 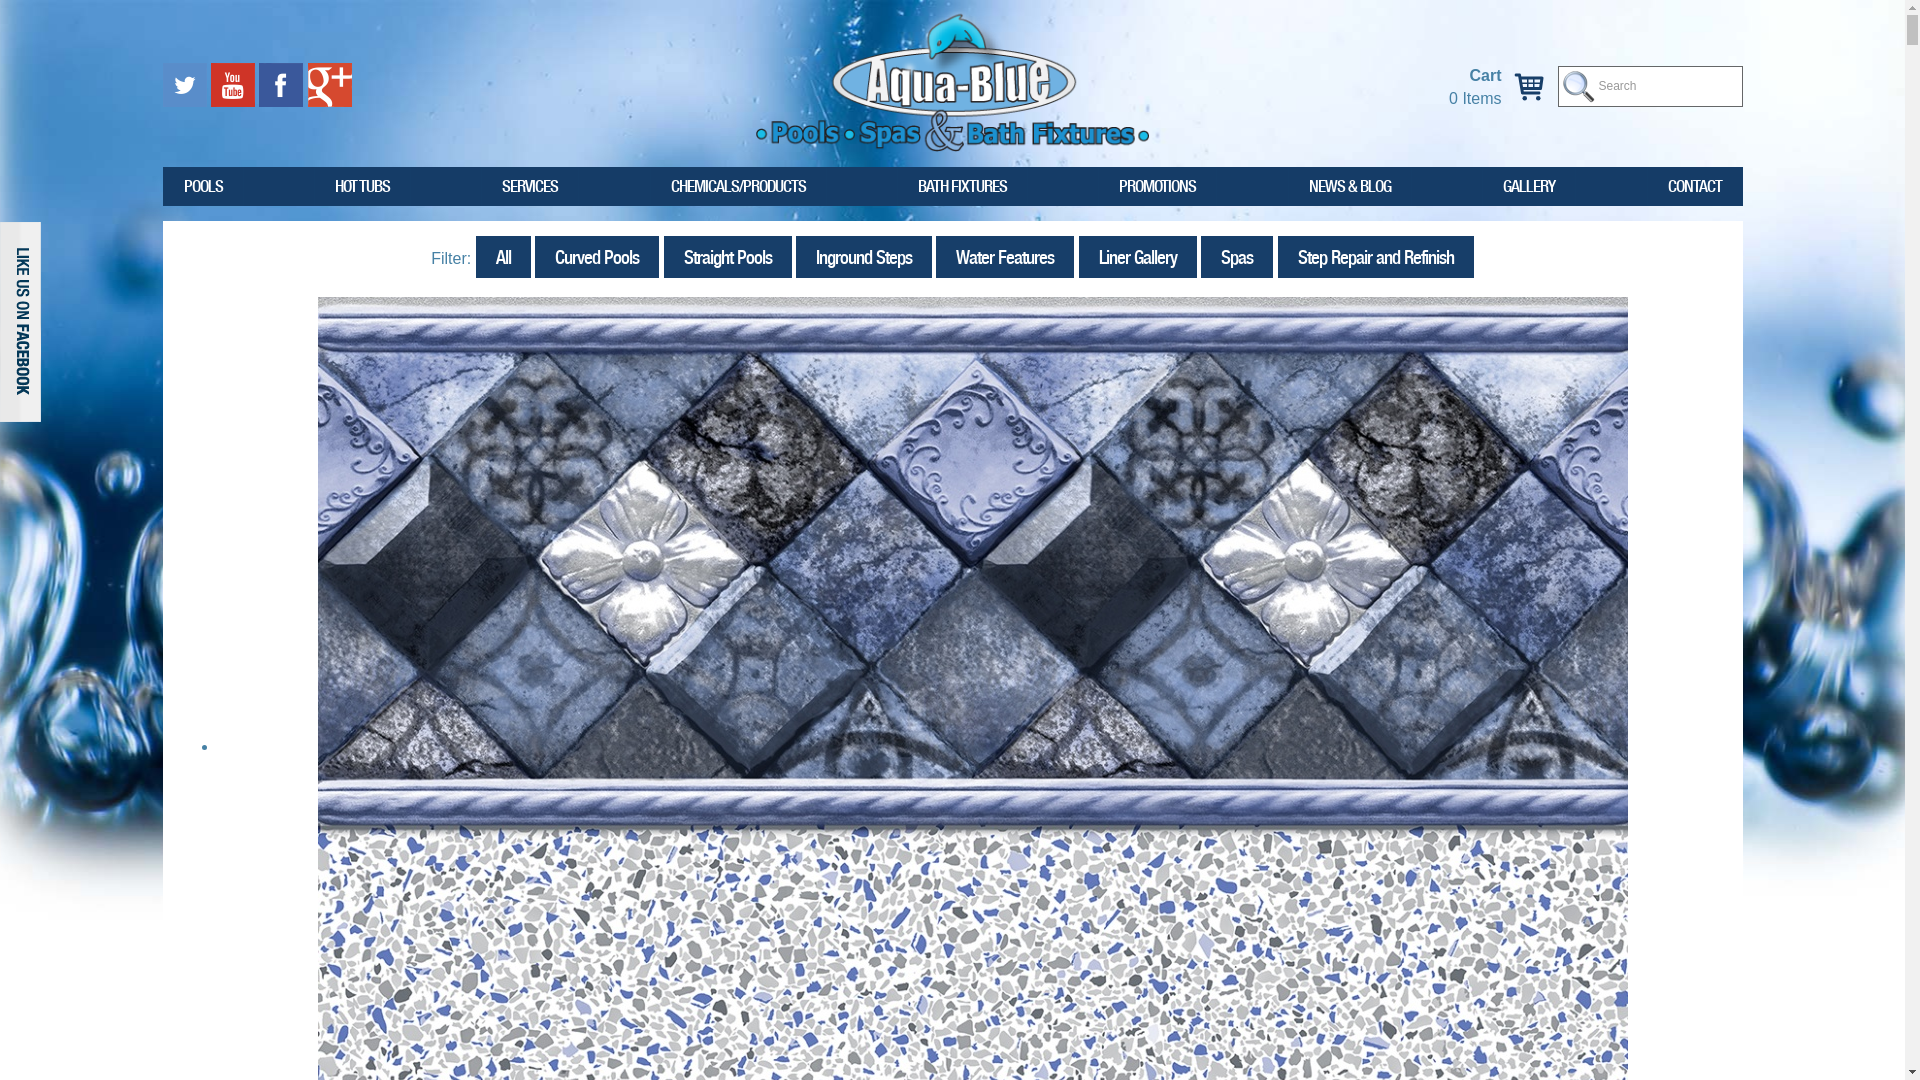 I want to click on Like us on facebook, so click(x=283, y=84).